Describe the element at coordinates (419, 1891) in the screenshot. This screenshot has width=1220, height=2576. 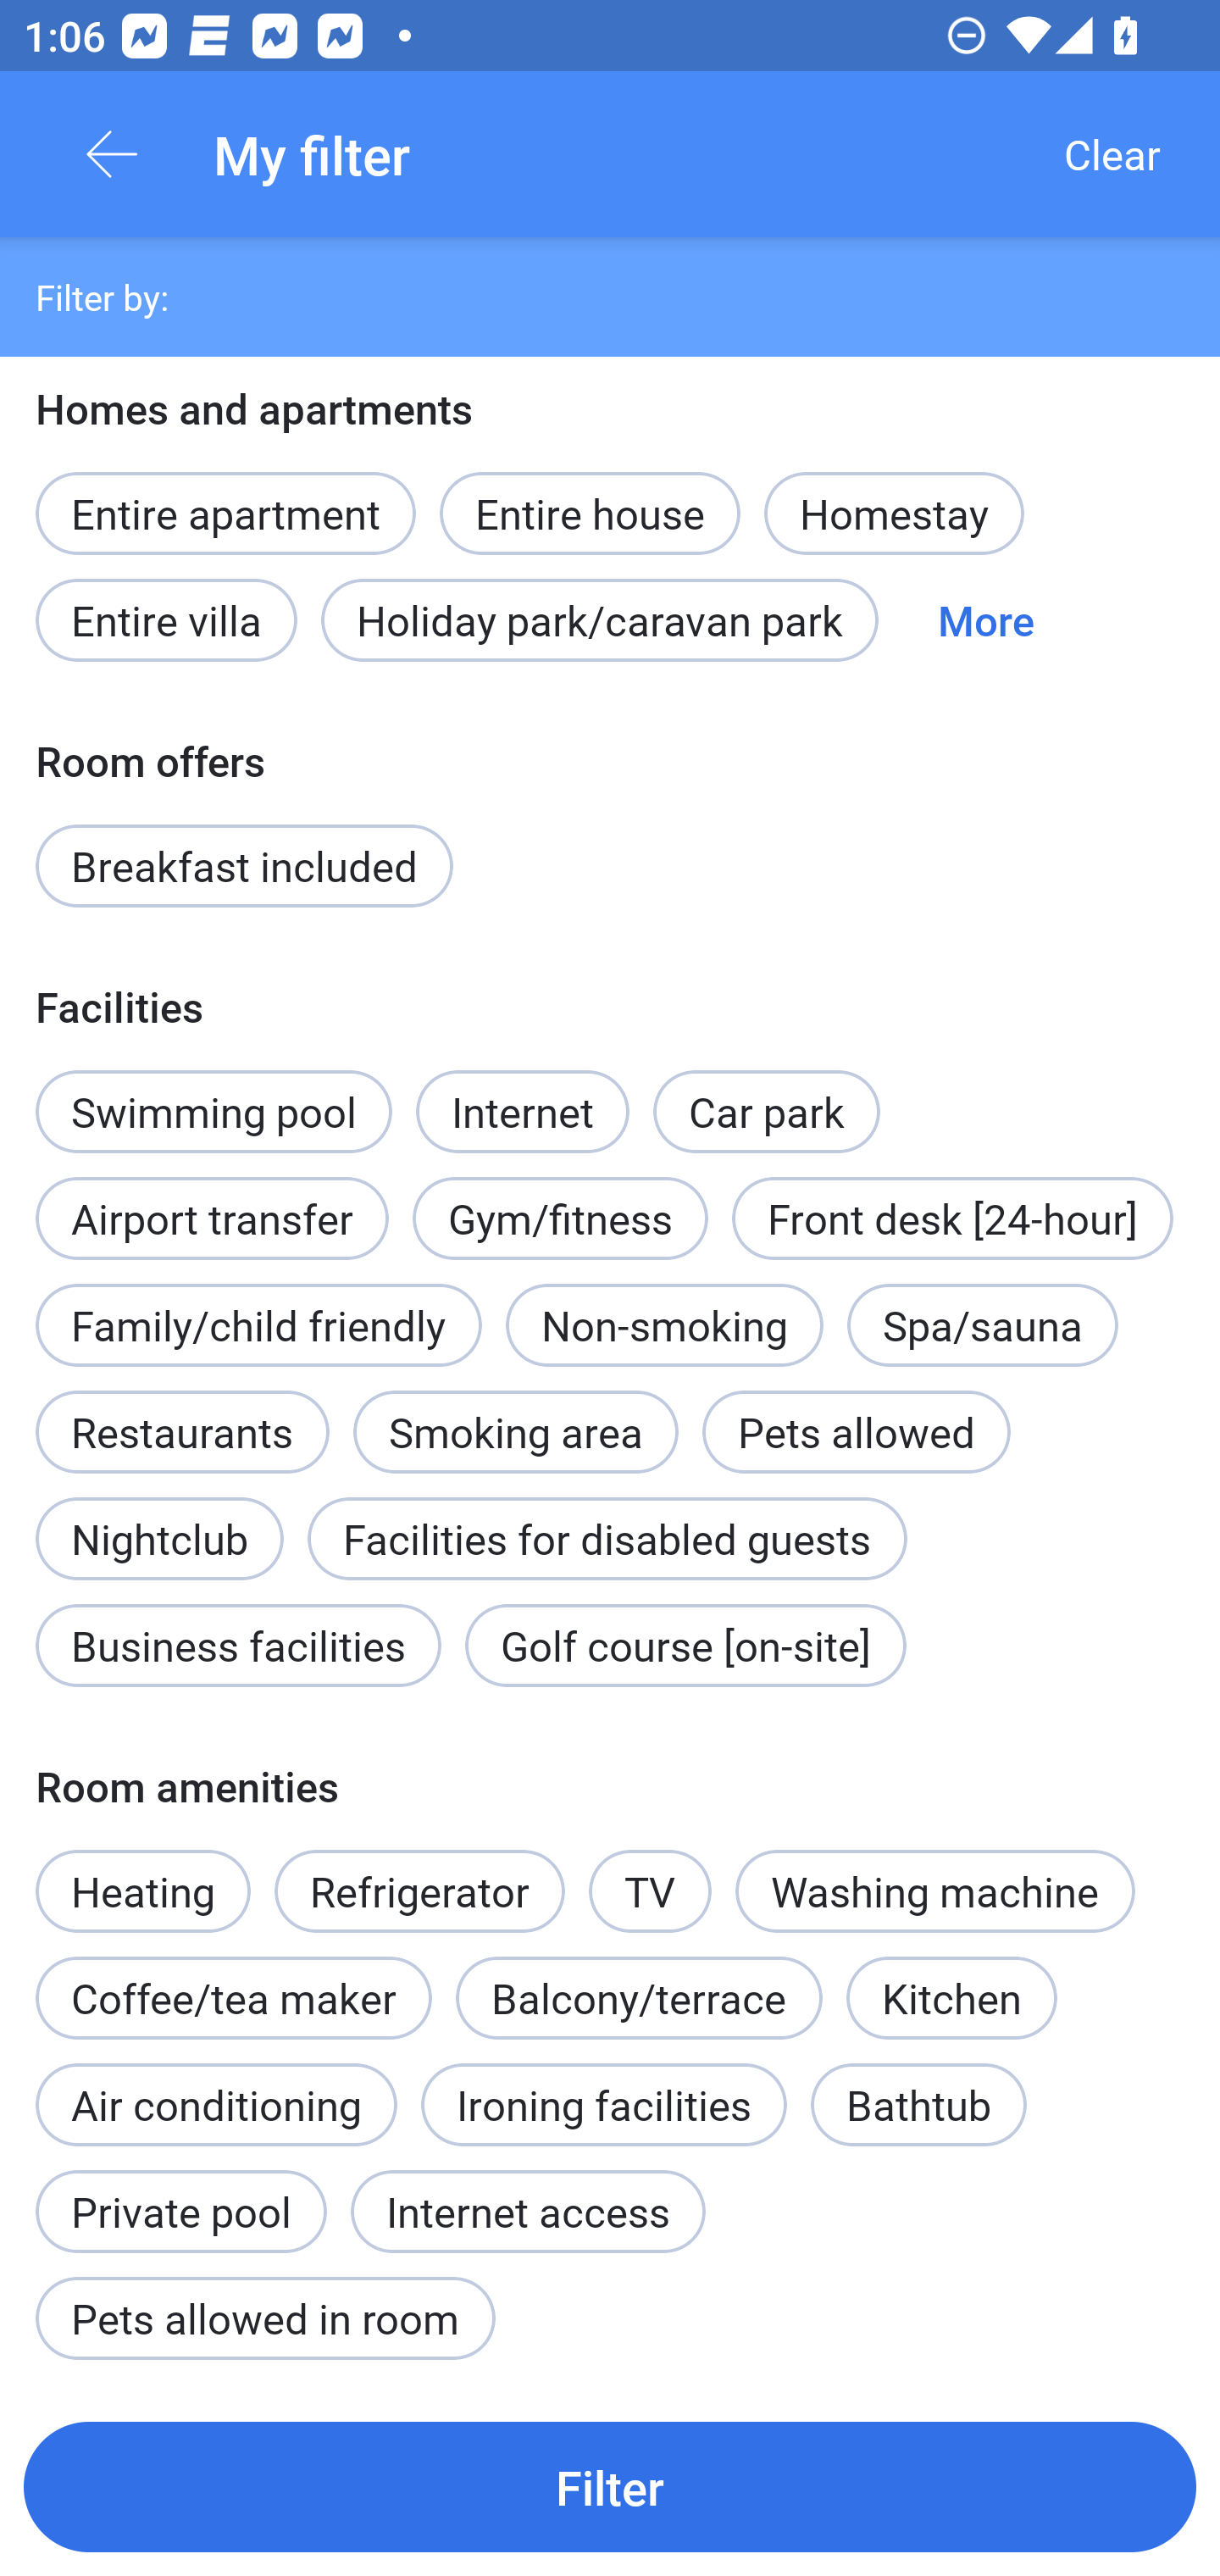
I see `Refrigerator` at that location.